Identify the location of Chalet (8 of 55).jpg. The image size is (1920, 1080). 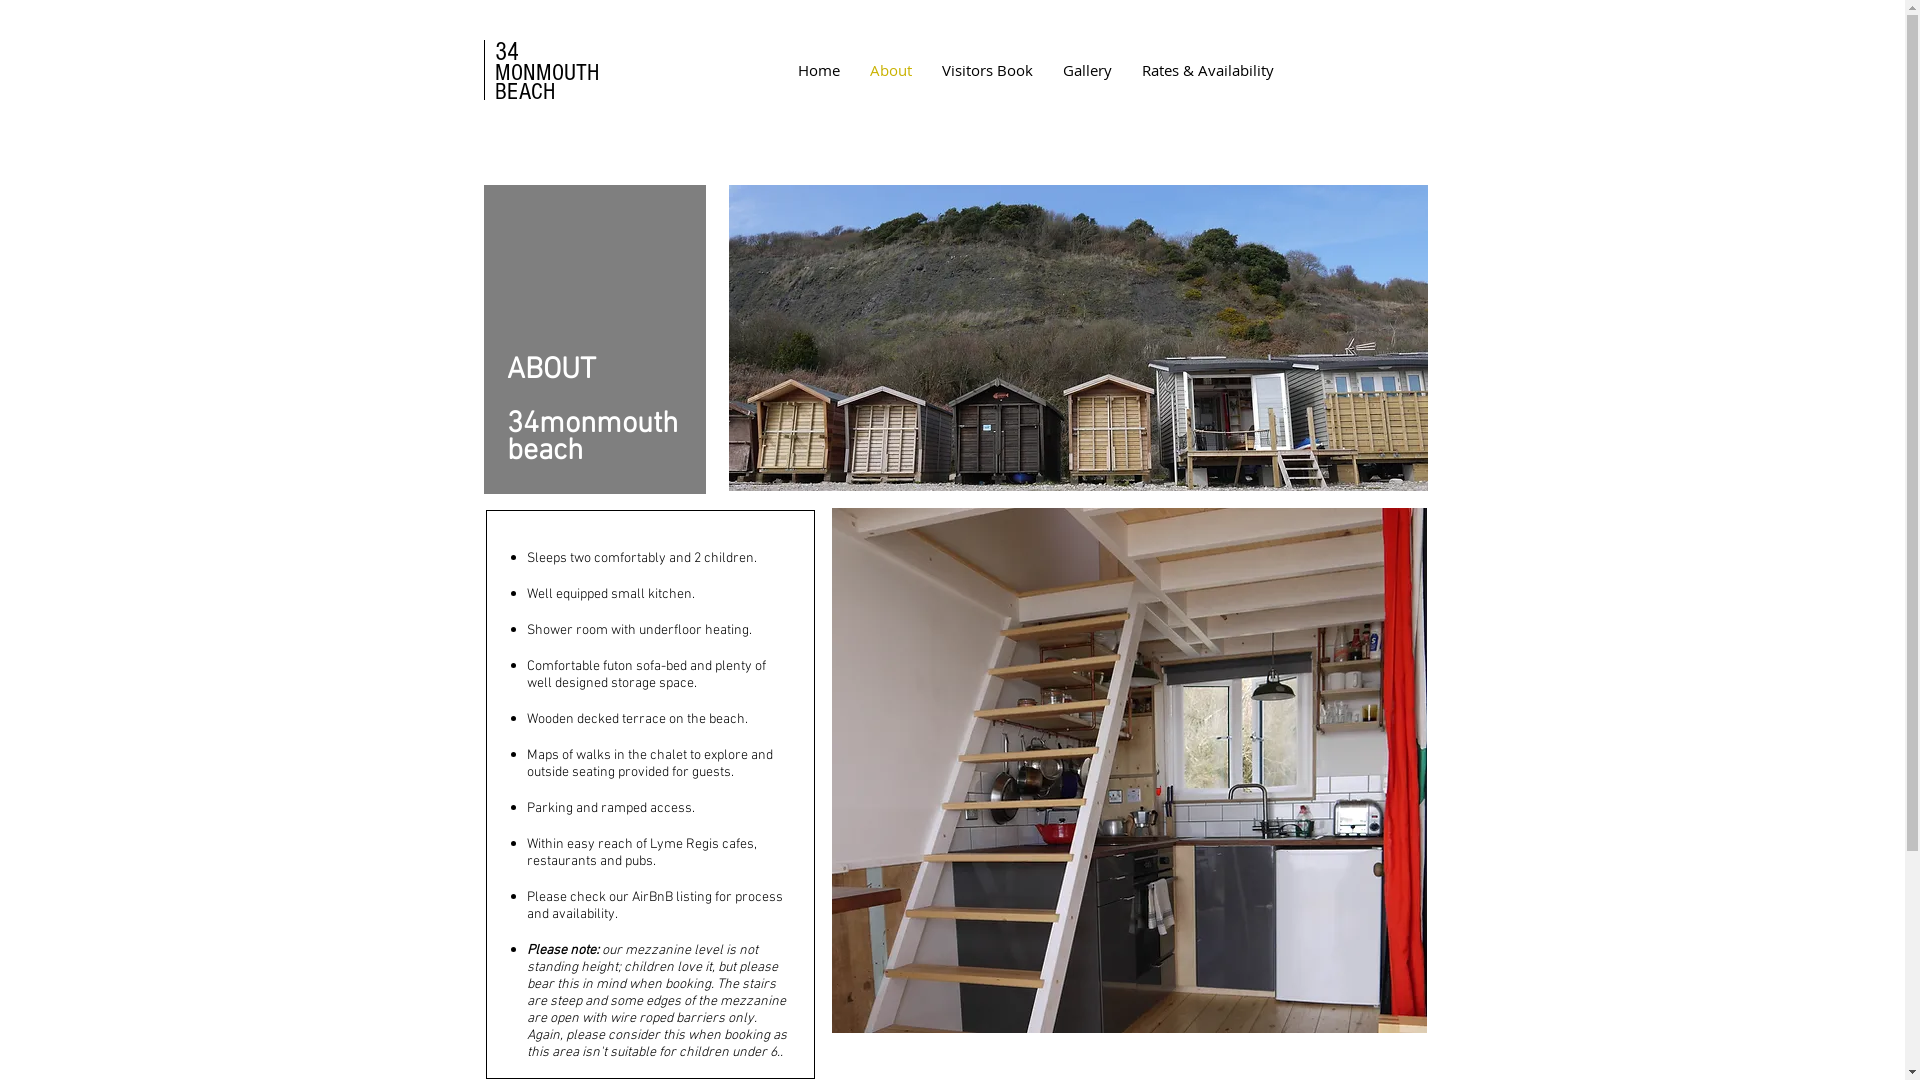
(1130, 770).